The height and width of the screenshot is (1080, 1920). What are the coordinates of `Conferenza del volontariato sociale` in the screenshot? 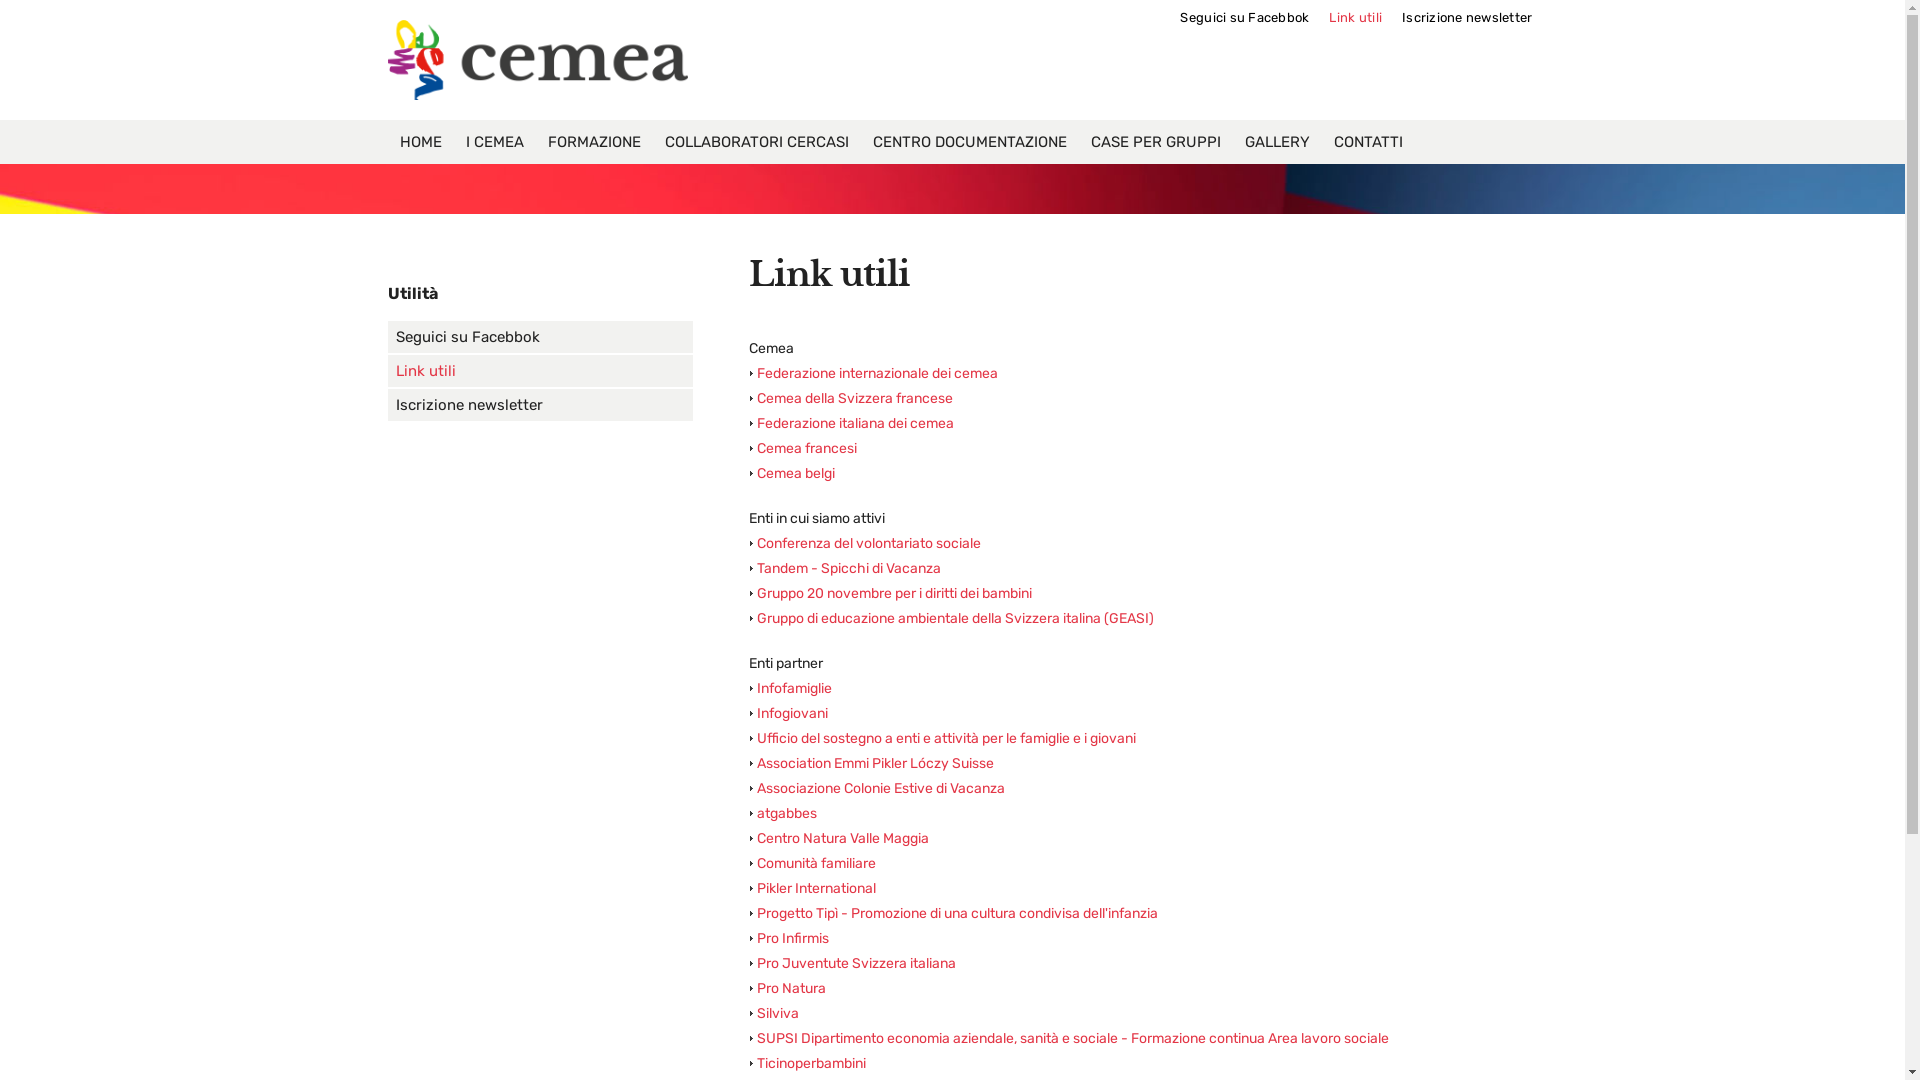 It's located at (869, 544).